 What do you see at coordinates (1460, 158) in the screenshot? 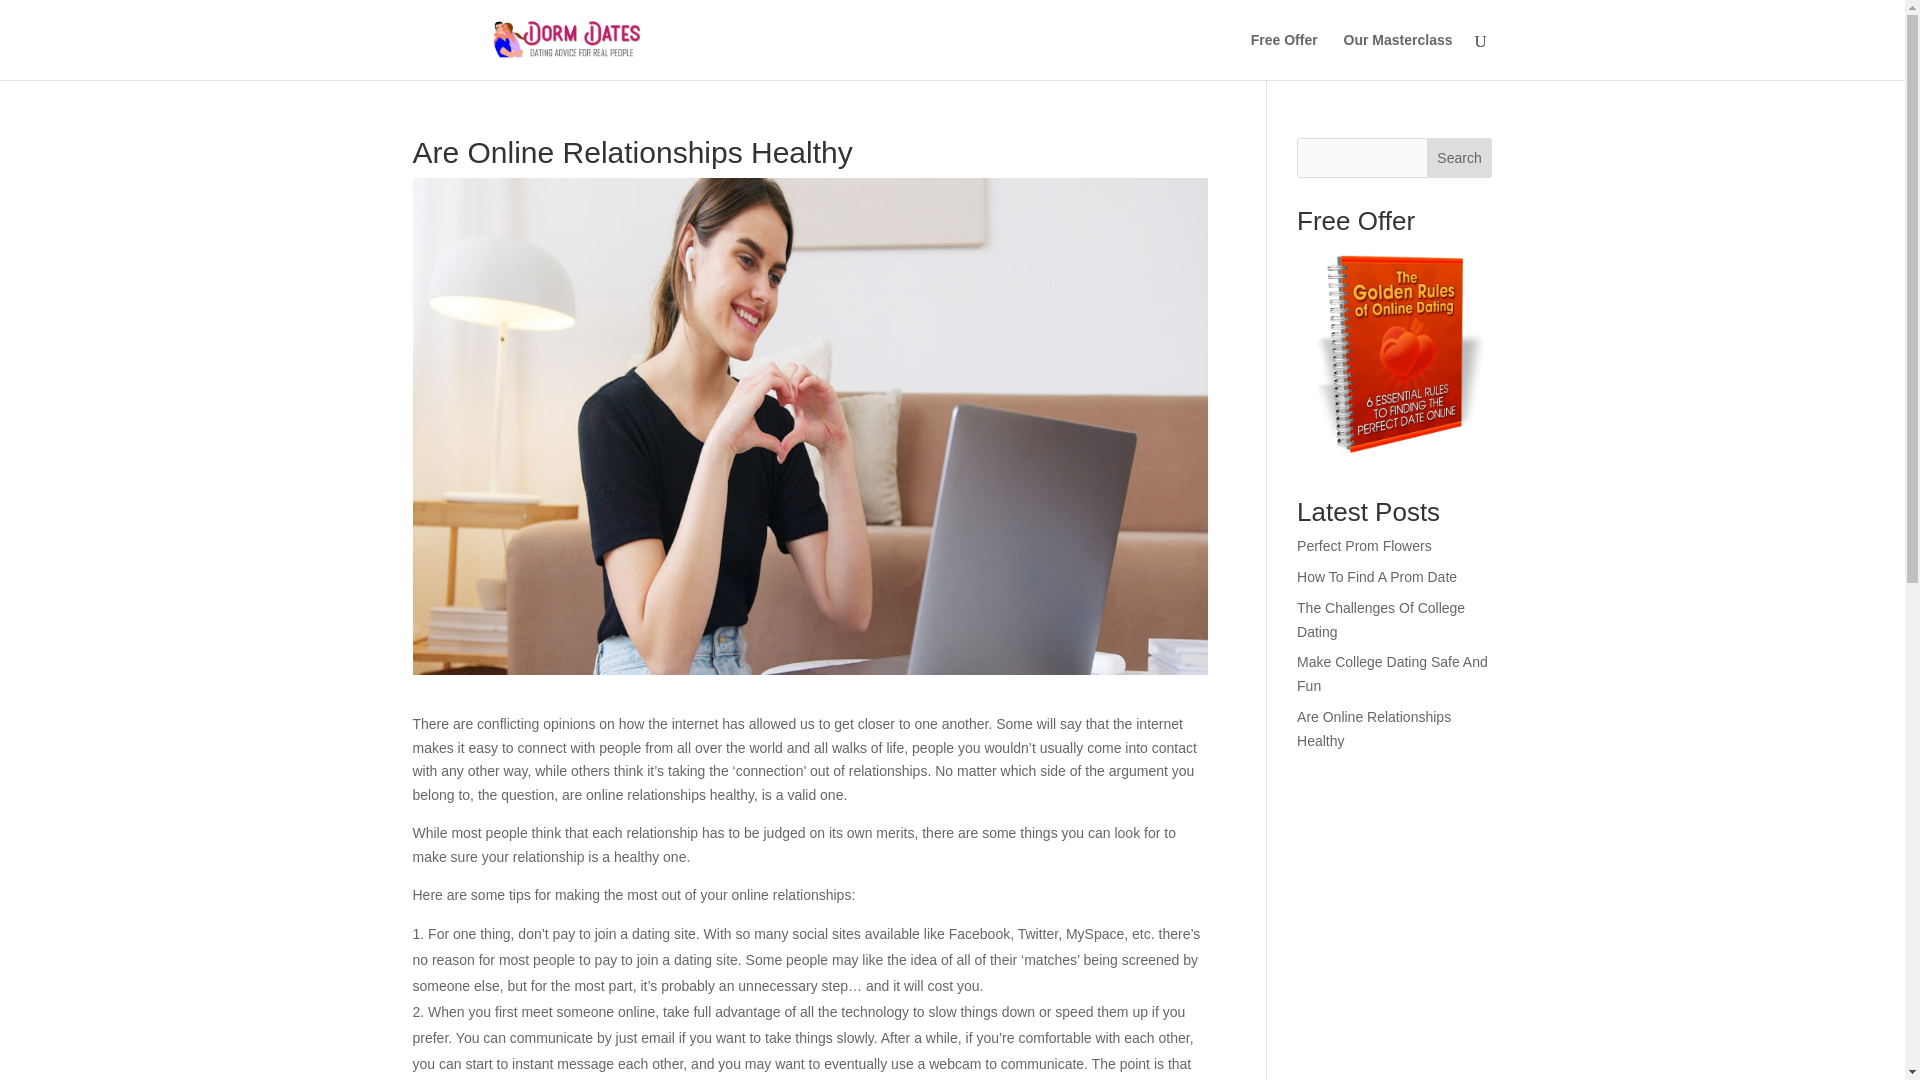
I see `Search` at bounding box center [1460, 158].